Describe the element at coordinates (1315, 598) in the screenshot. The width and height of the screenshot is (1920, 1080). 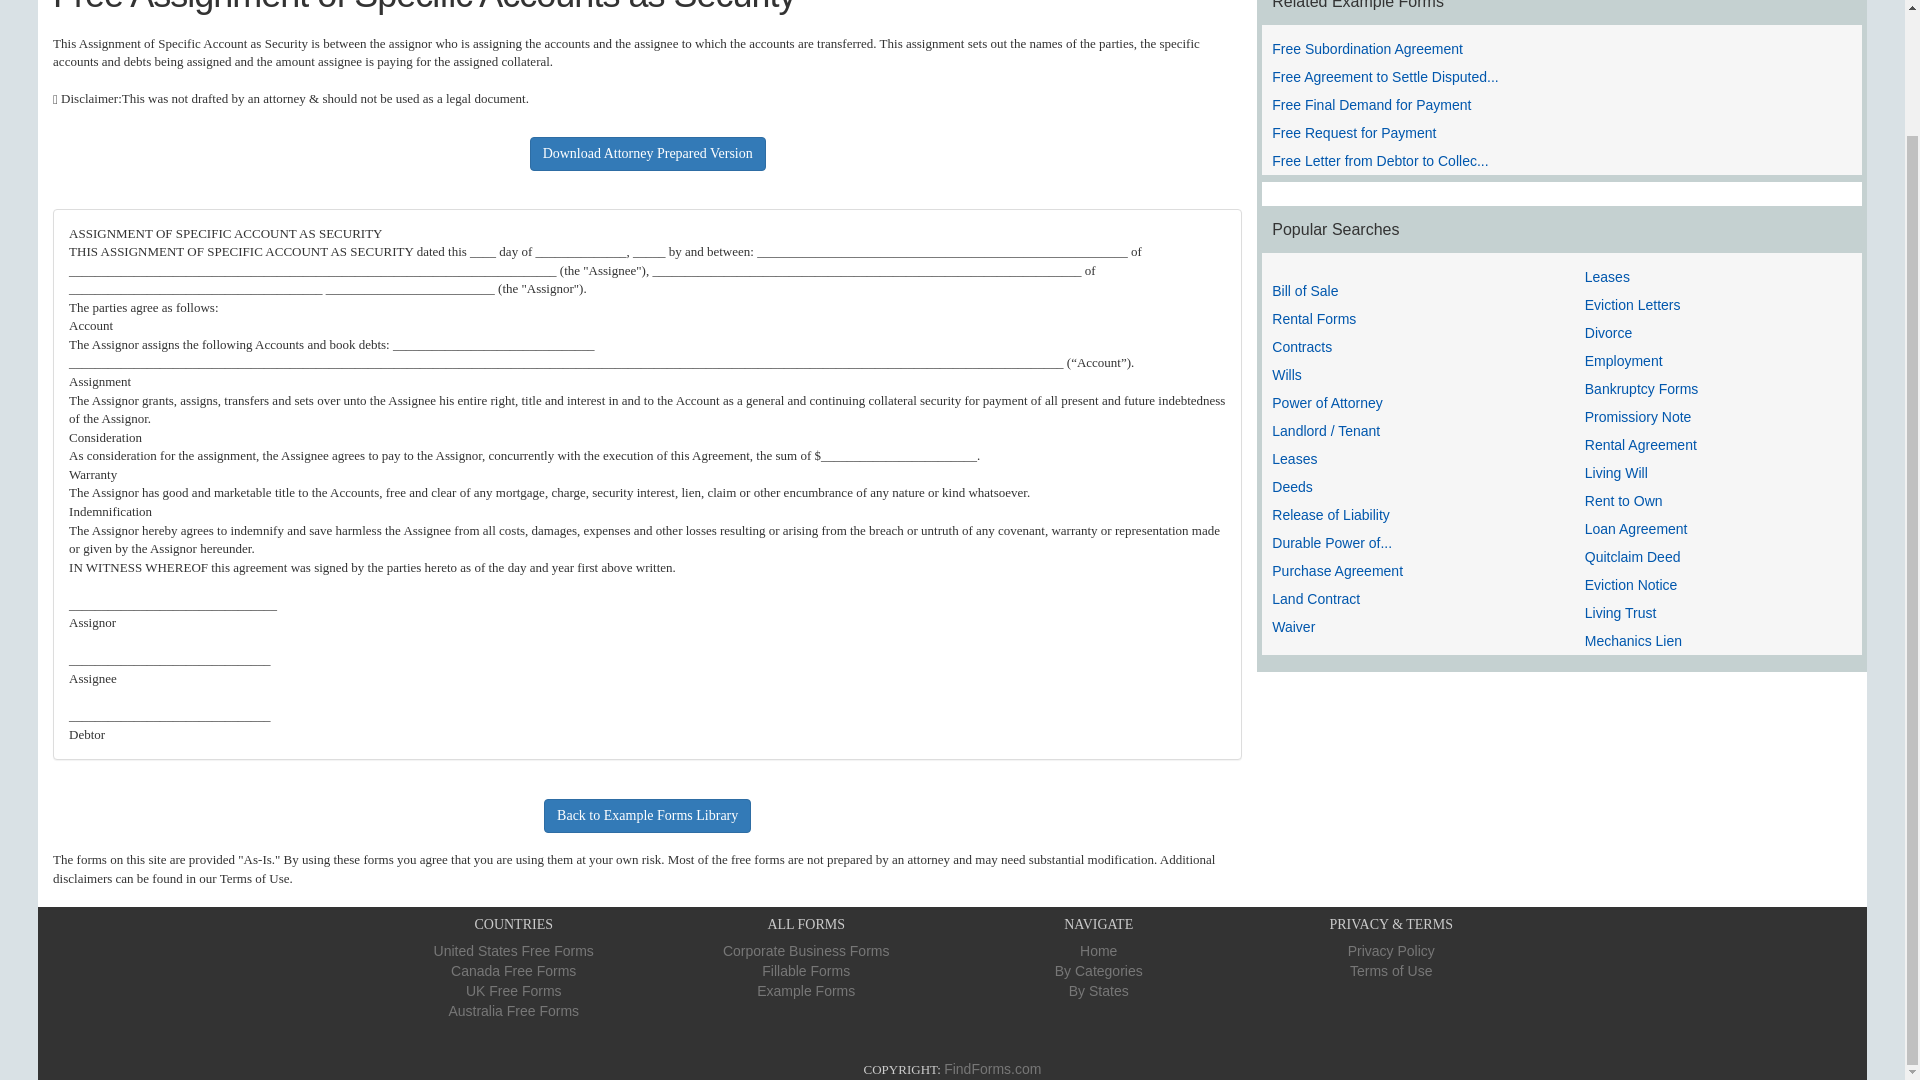
I see `Land Contract` at that location.